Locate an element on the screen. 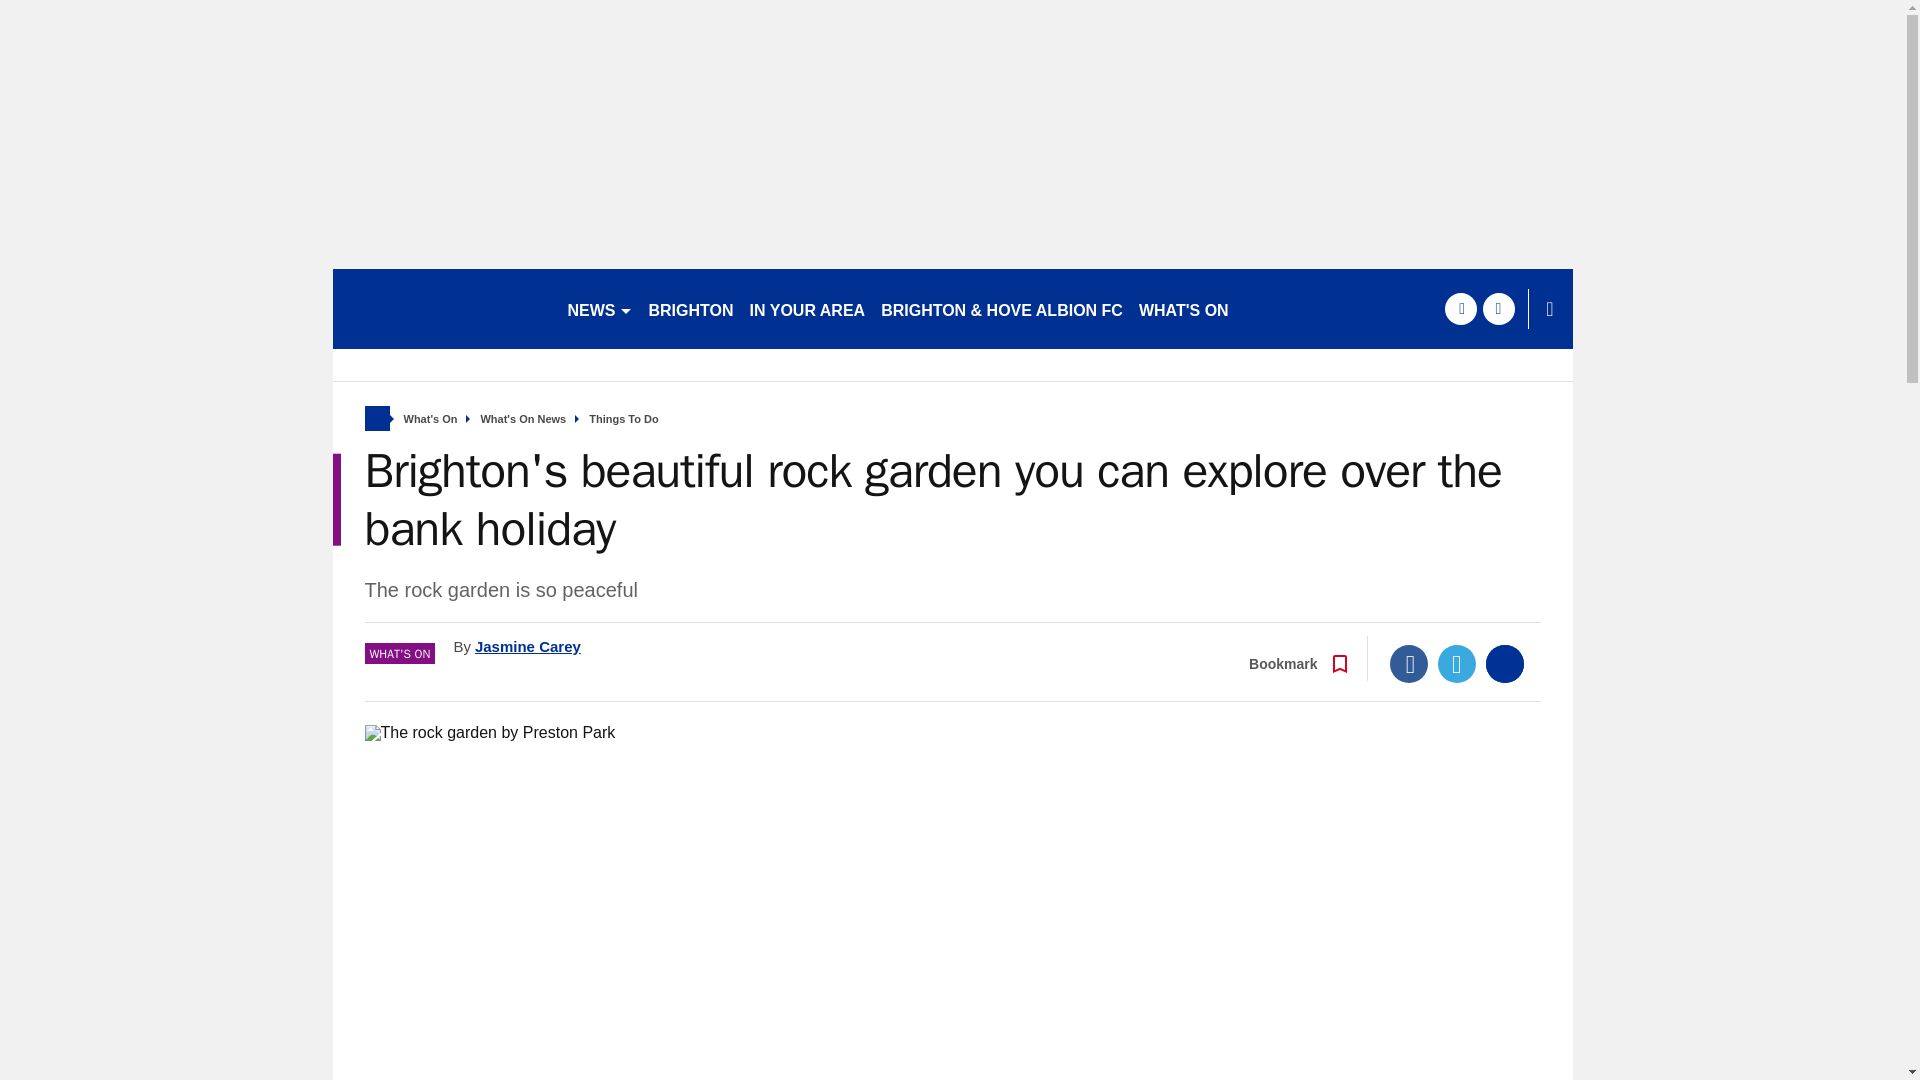  facebook is located at coordinates (1460, 308).